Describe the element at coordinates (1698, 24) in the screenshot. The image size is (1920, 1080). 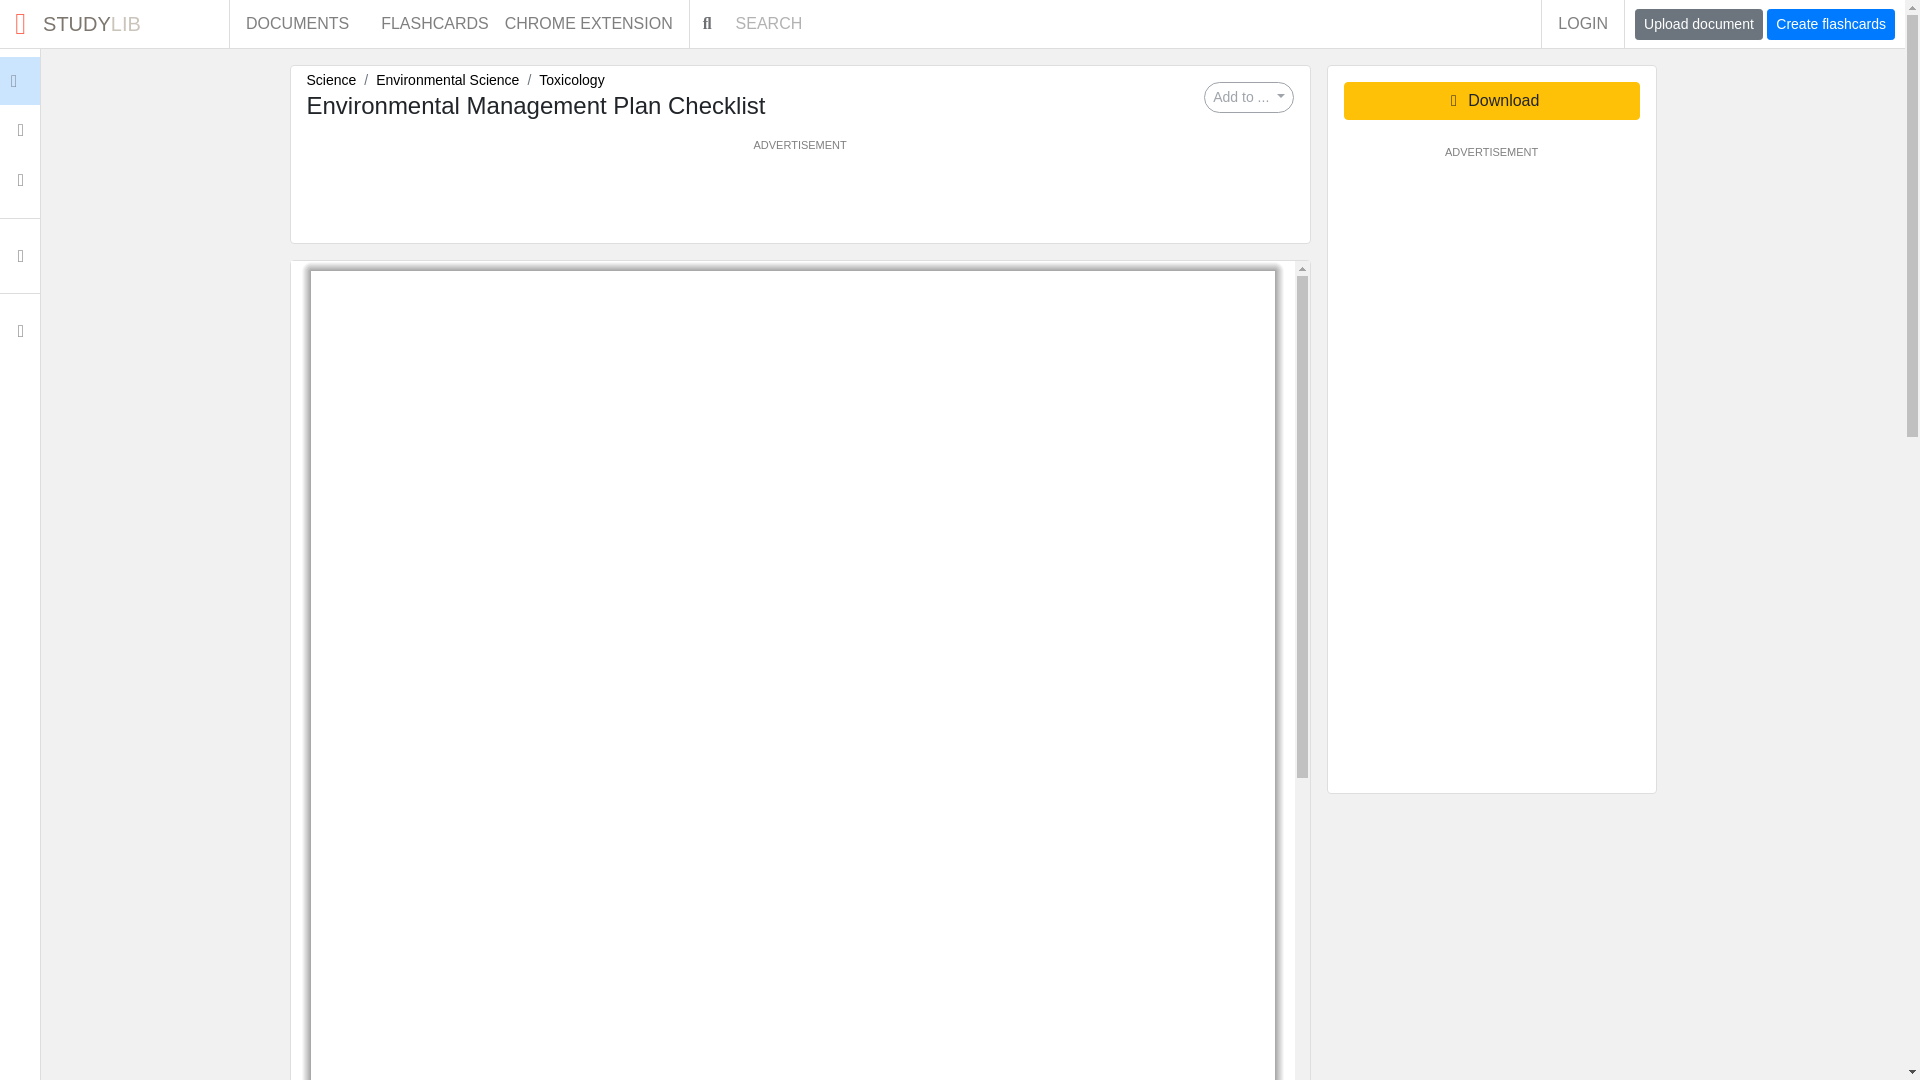
I see `Upload document` at that location.